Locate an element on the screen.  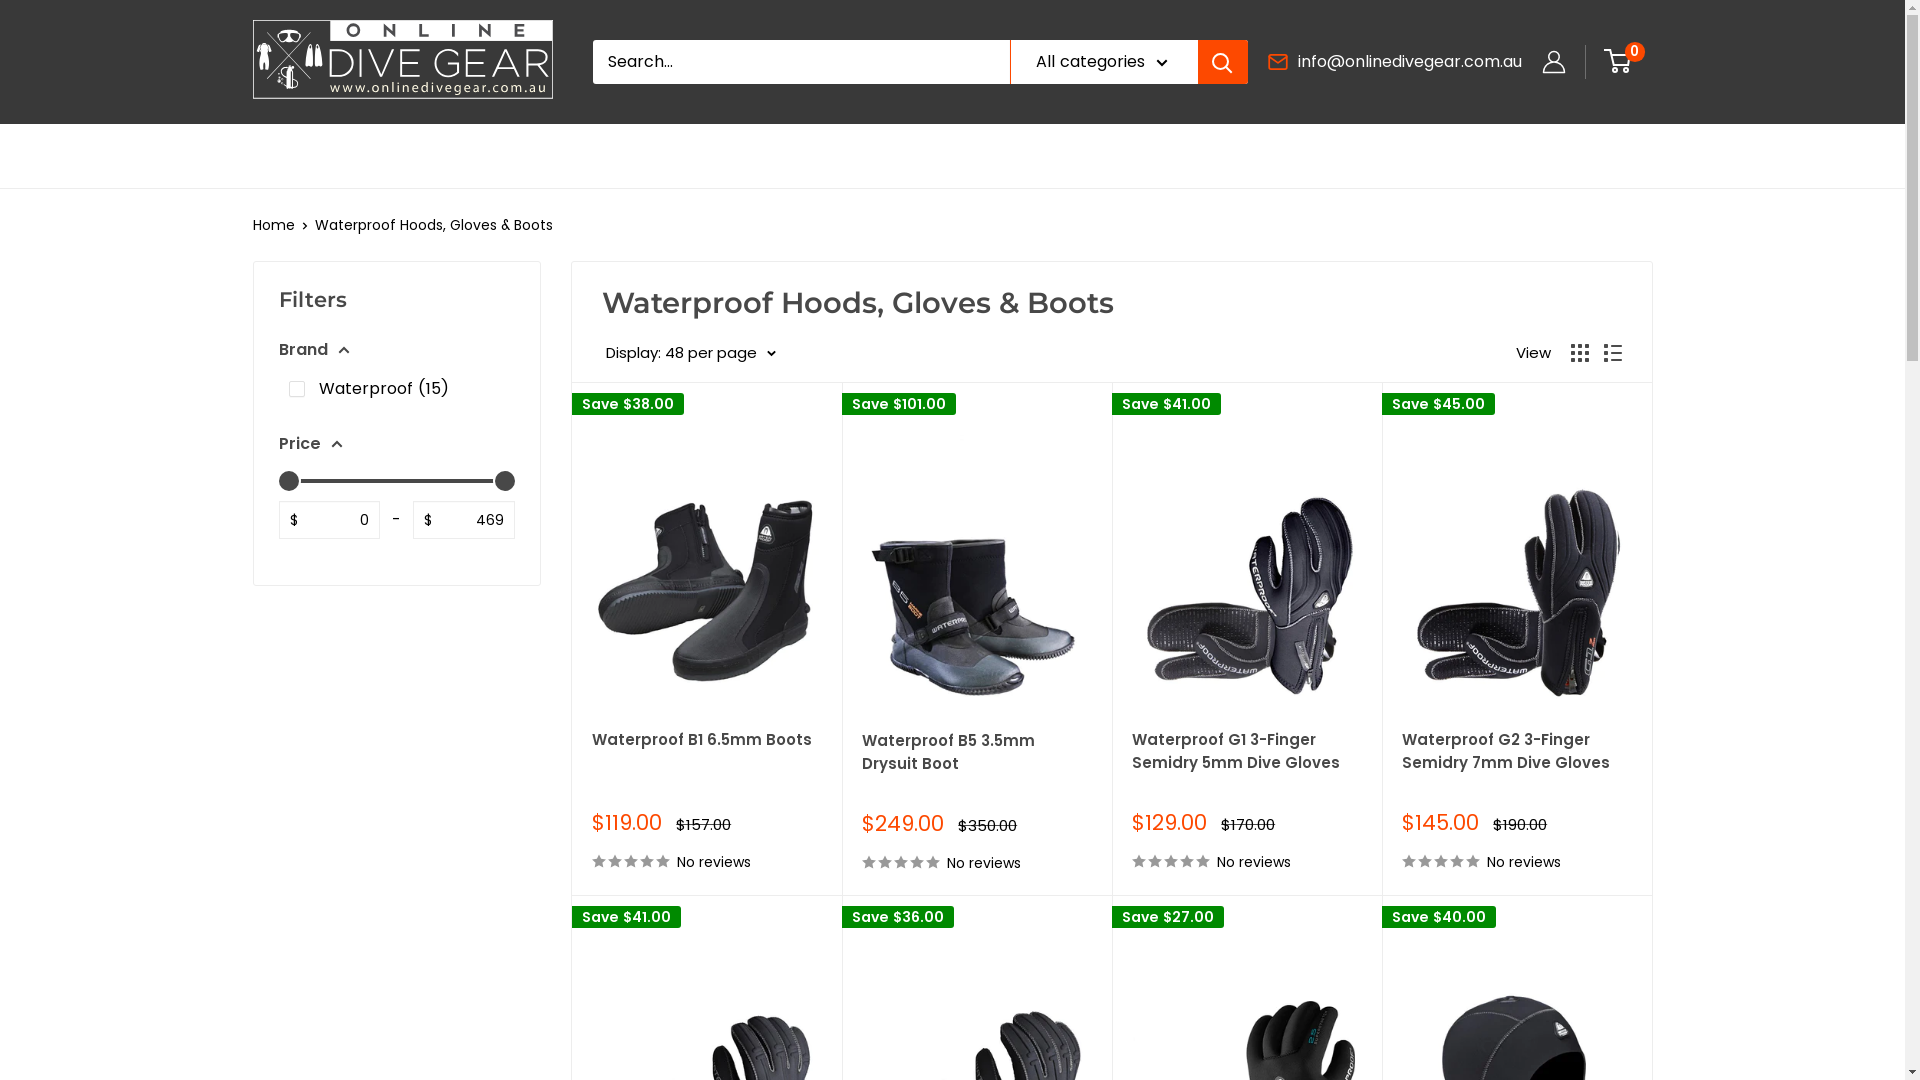
Waterproof Hoods, Gloves & Boots is located at coordinates (433, 225).